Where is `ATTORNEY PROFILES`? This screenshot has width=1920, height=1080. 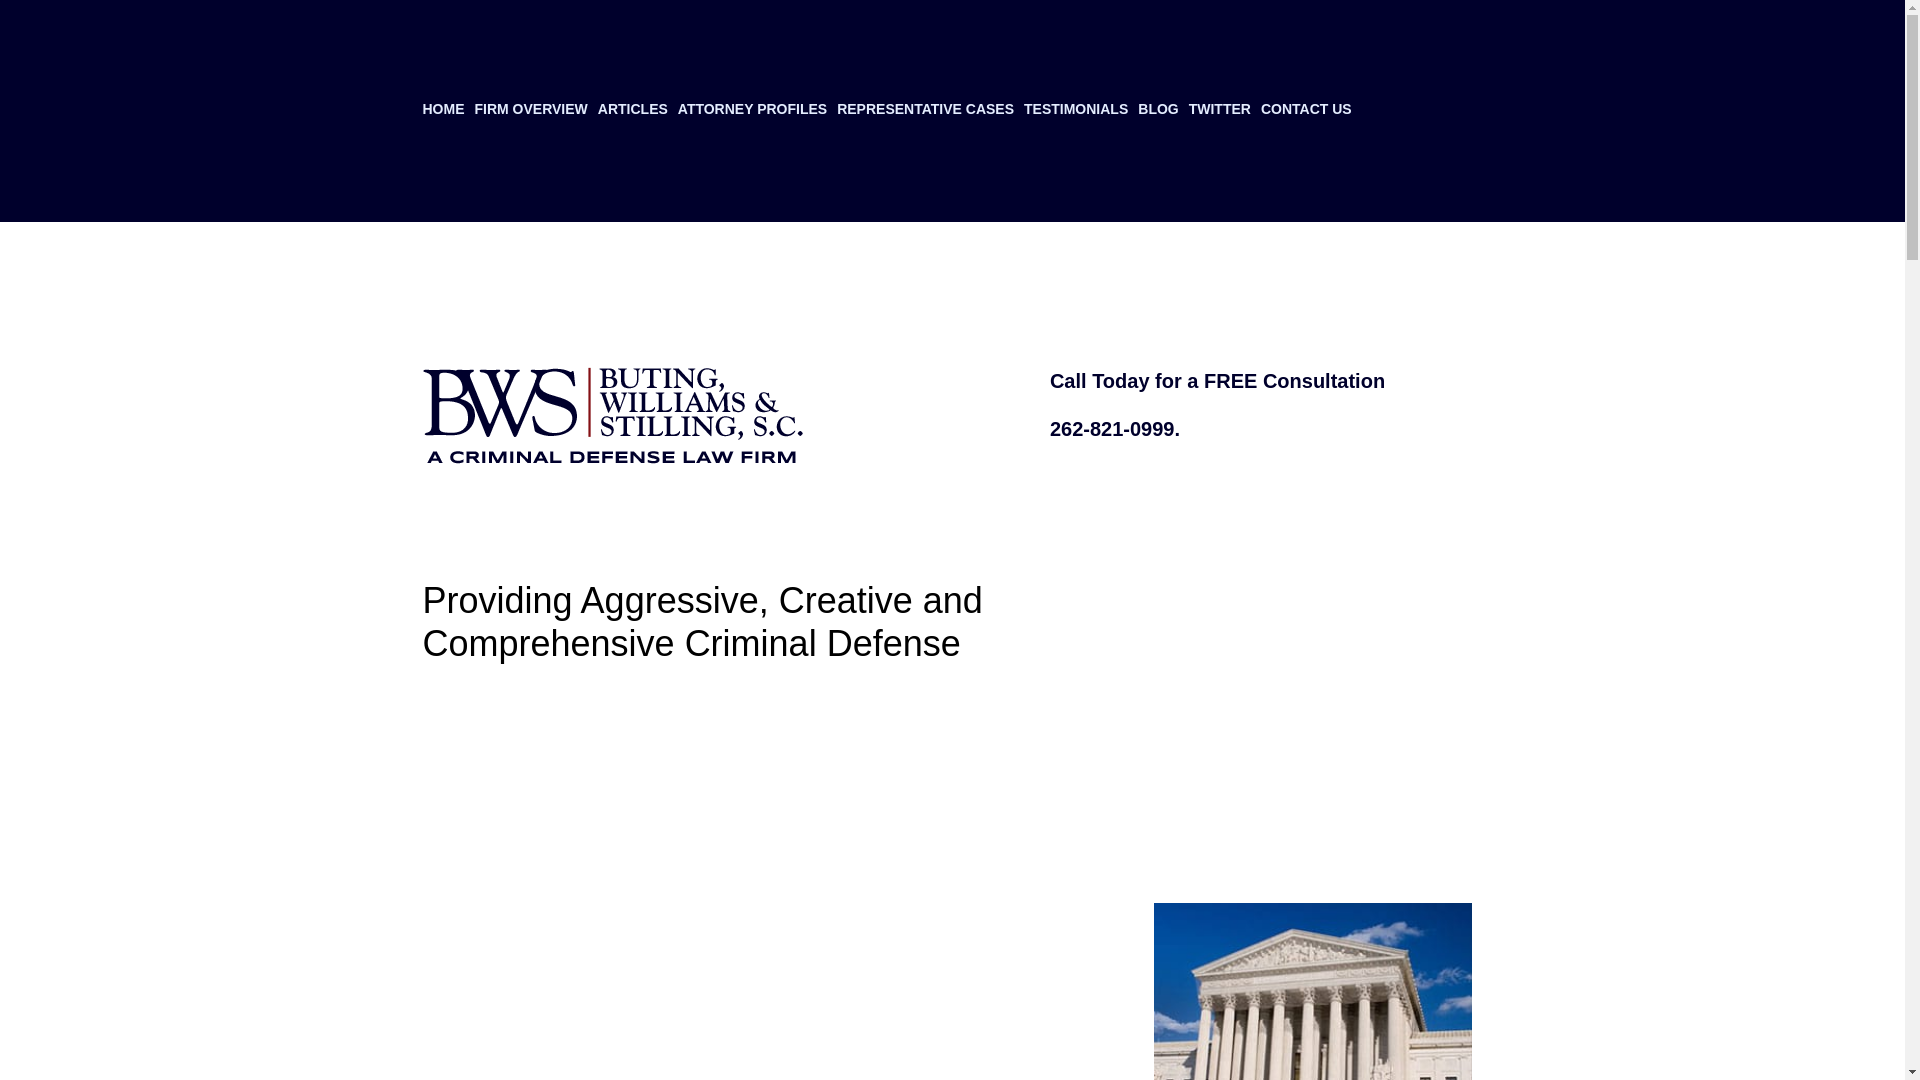 ATTORNEY PROFILES is located at coordinates (752, 111).